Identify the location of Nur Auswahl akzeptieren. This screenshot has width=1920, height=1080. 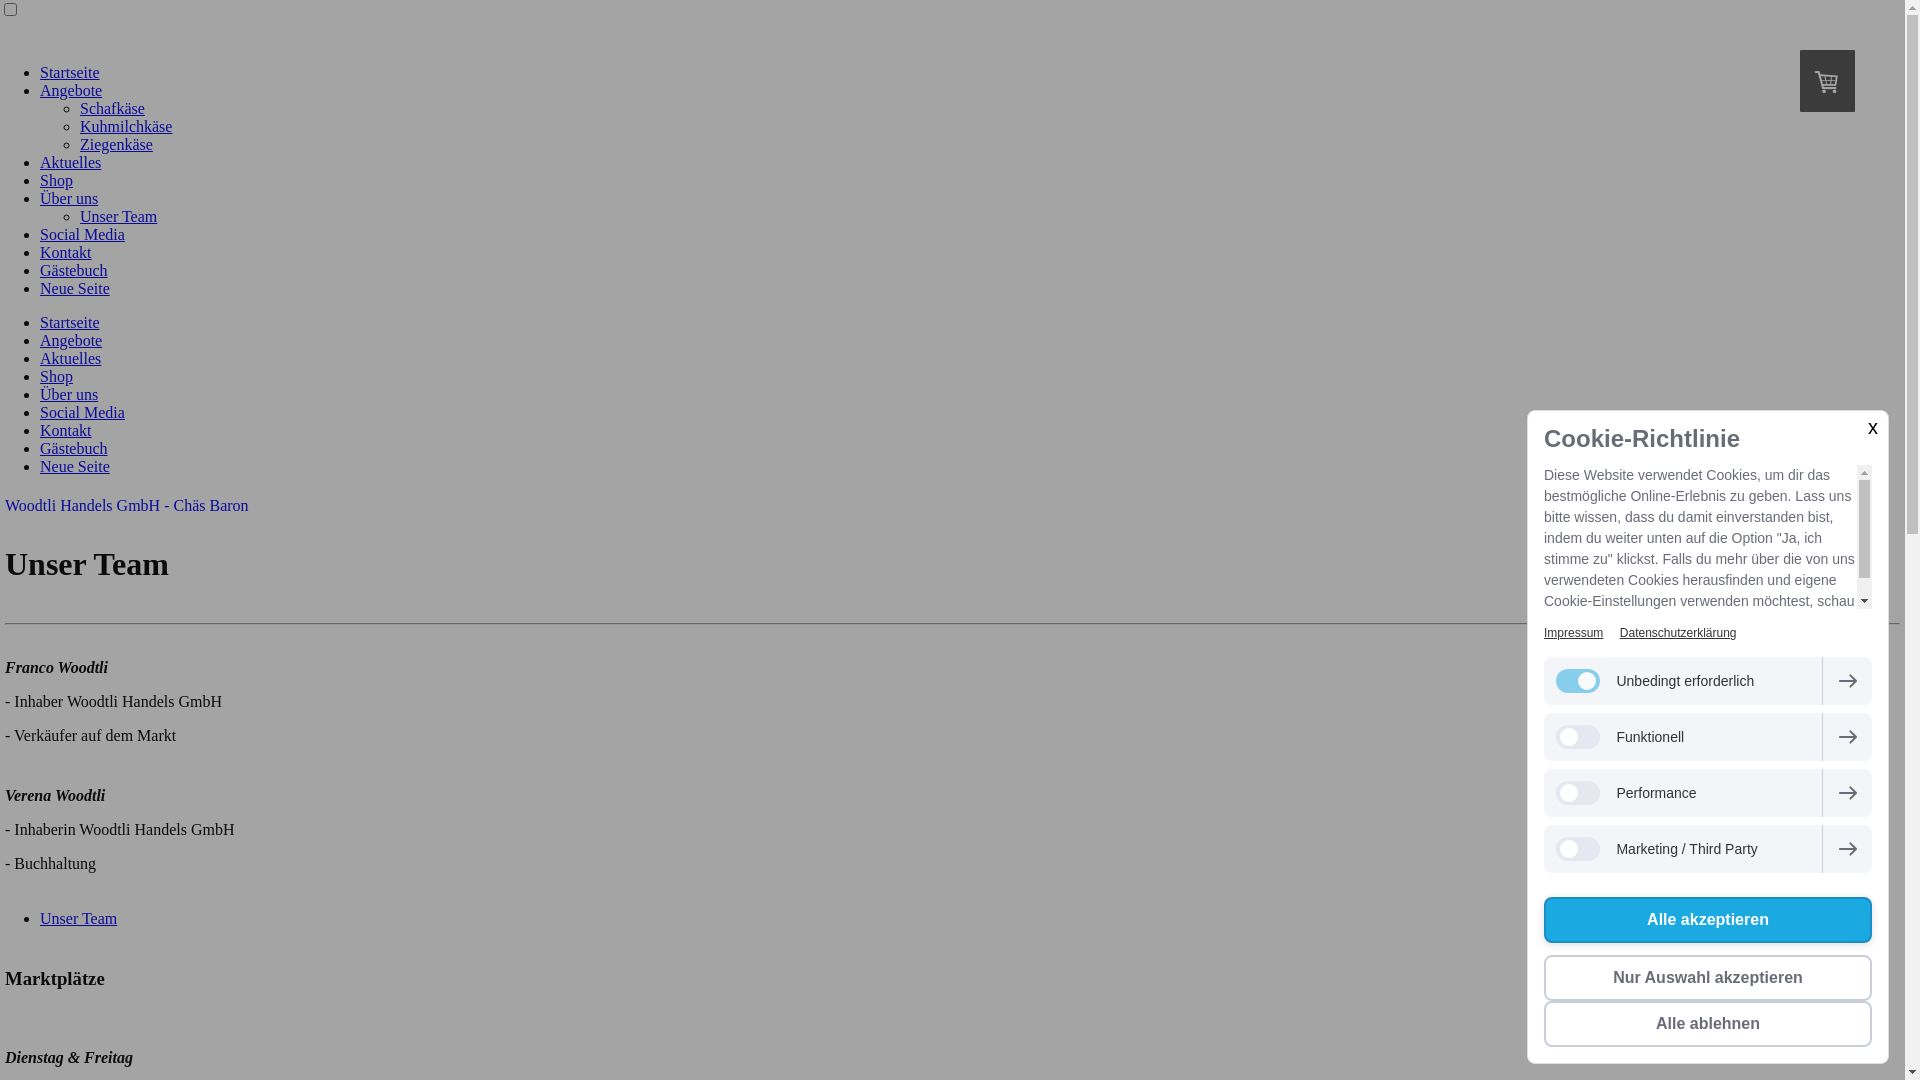
(1708, 978).